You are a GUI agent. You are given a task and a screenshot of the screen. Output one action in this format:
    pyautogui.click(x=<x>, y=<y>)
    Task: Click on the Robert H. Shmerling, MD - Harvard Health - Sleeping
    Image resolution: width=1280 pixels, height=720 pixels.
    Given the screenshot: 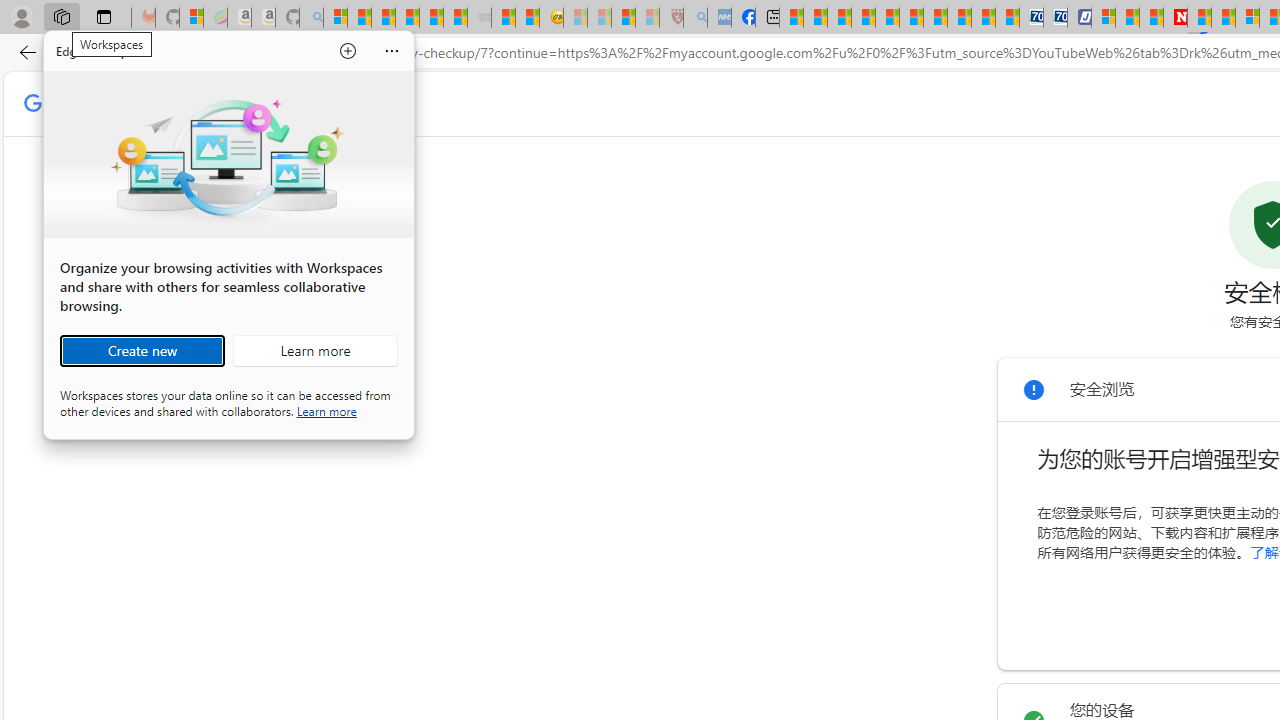 What is the action you would take?
    pyautogui.click(x=672, y=18)
    